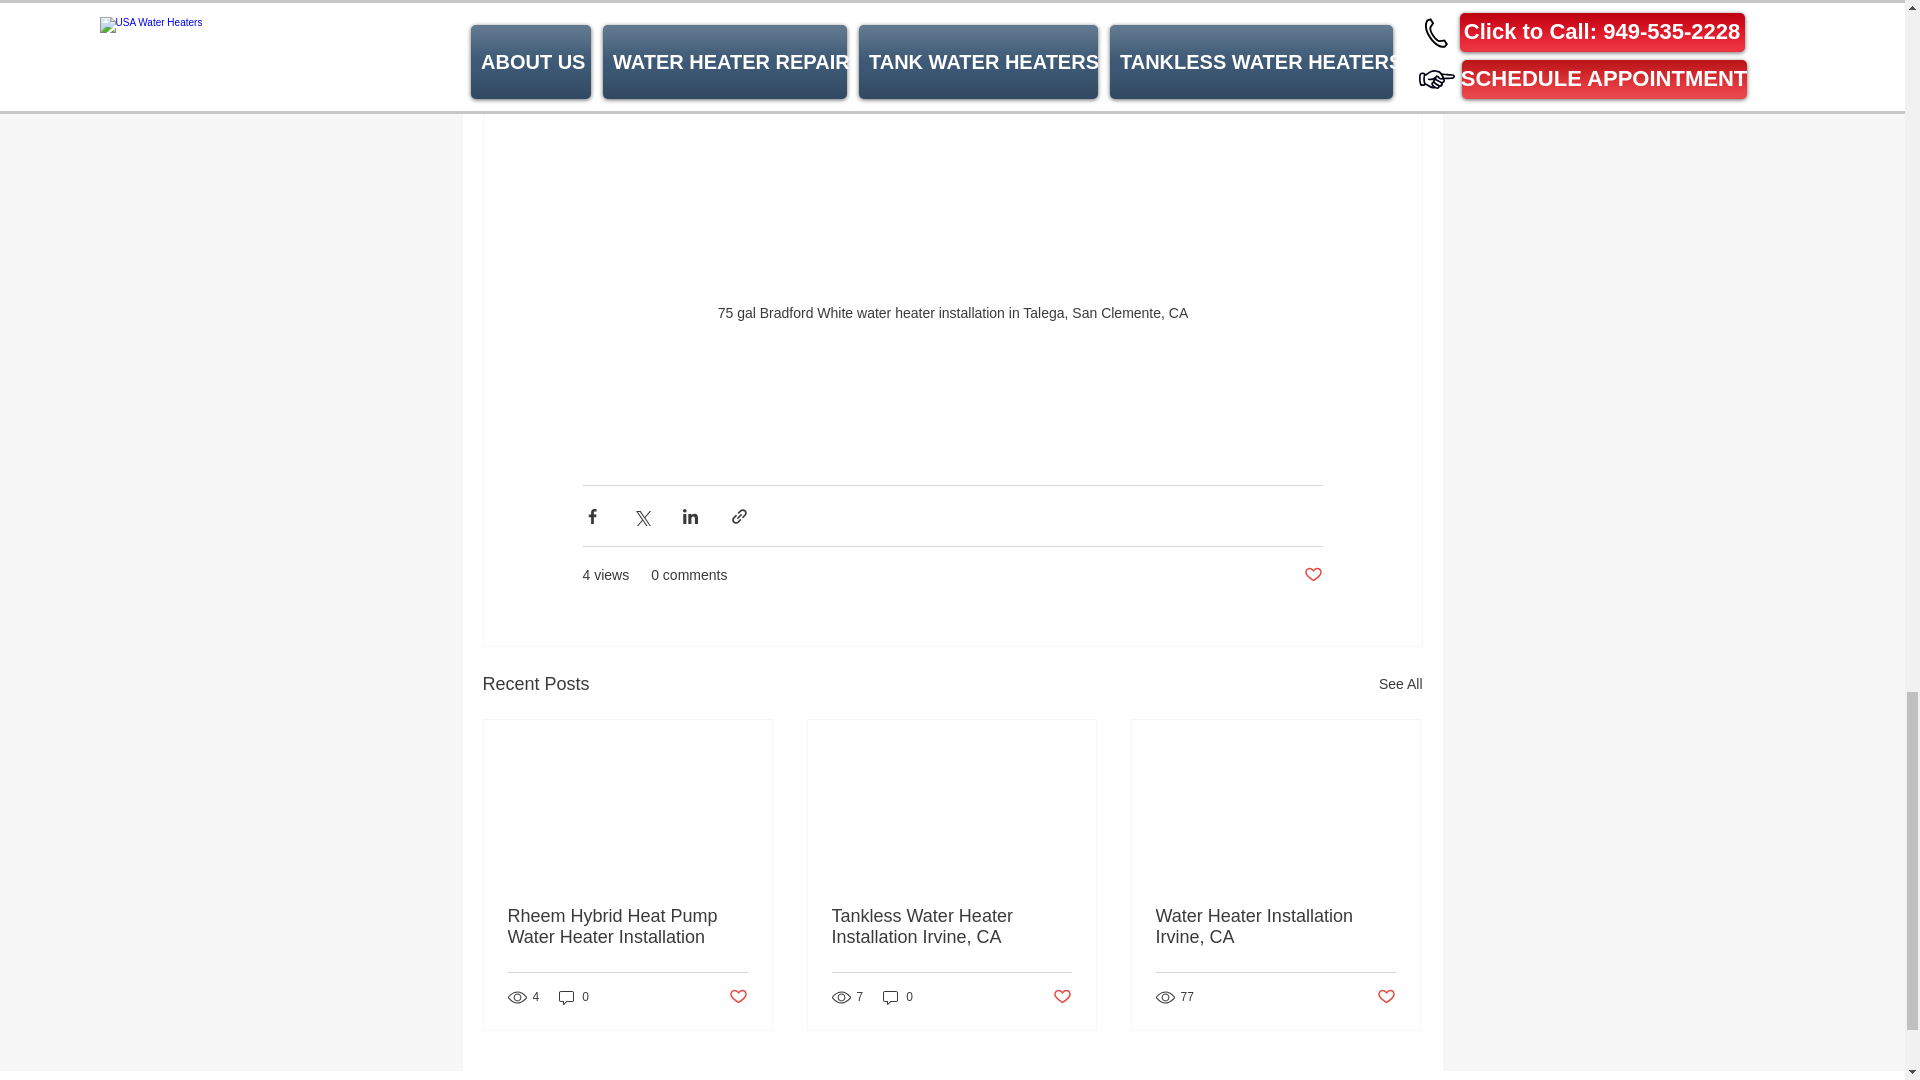  Describe the element at coordinates (951, 927) in the screenshot. I see `Tankless Water Heater Installation Irvine, CA` at that location.